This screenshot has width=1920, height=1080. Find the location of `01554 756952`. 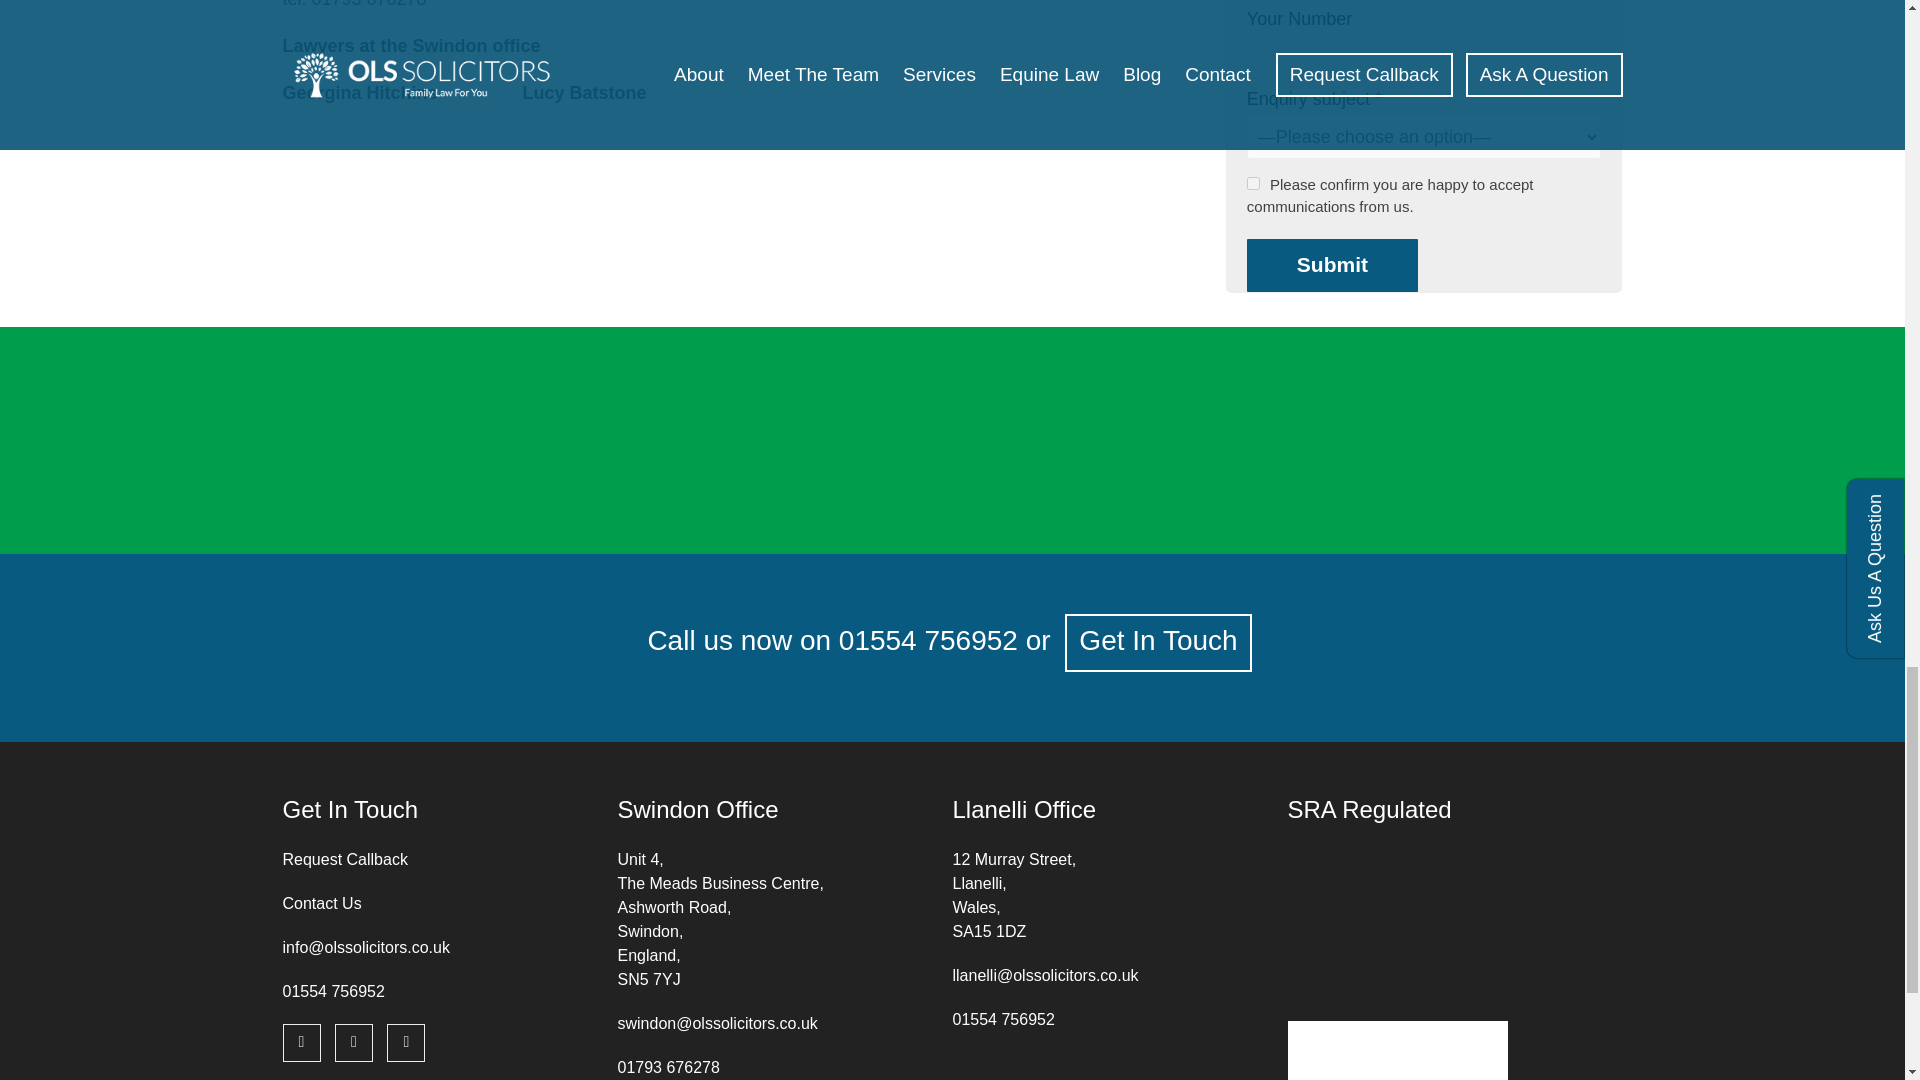

01554 756952 is located at coordinates (1003, 1019).